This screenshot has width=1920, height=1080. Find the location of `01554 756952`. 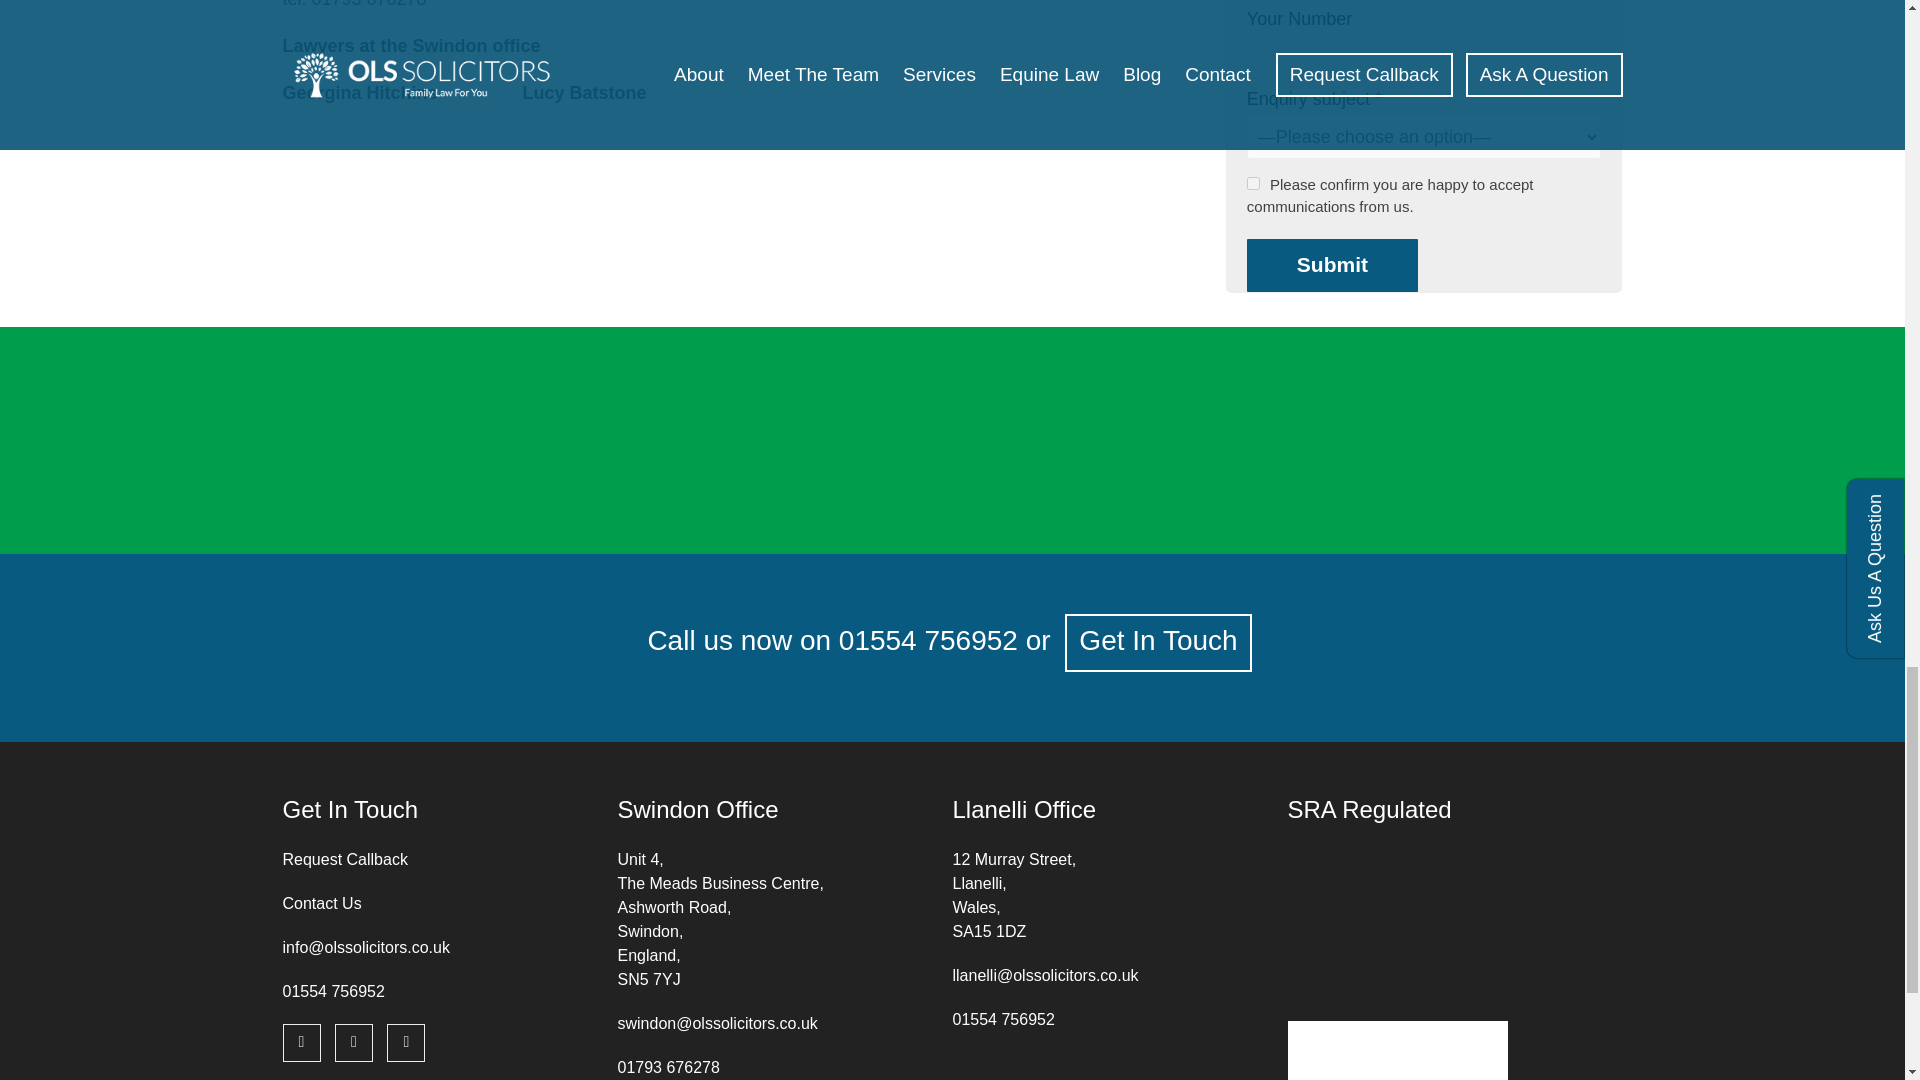

01554 756952 is located at coordinates (1003, 1019).